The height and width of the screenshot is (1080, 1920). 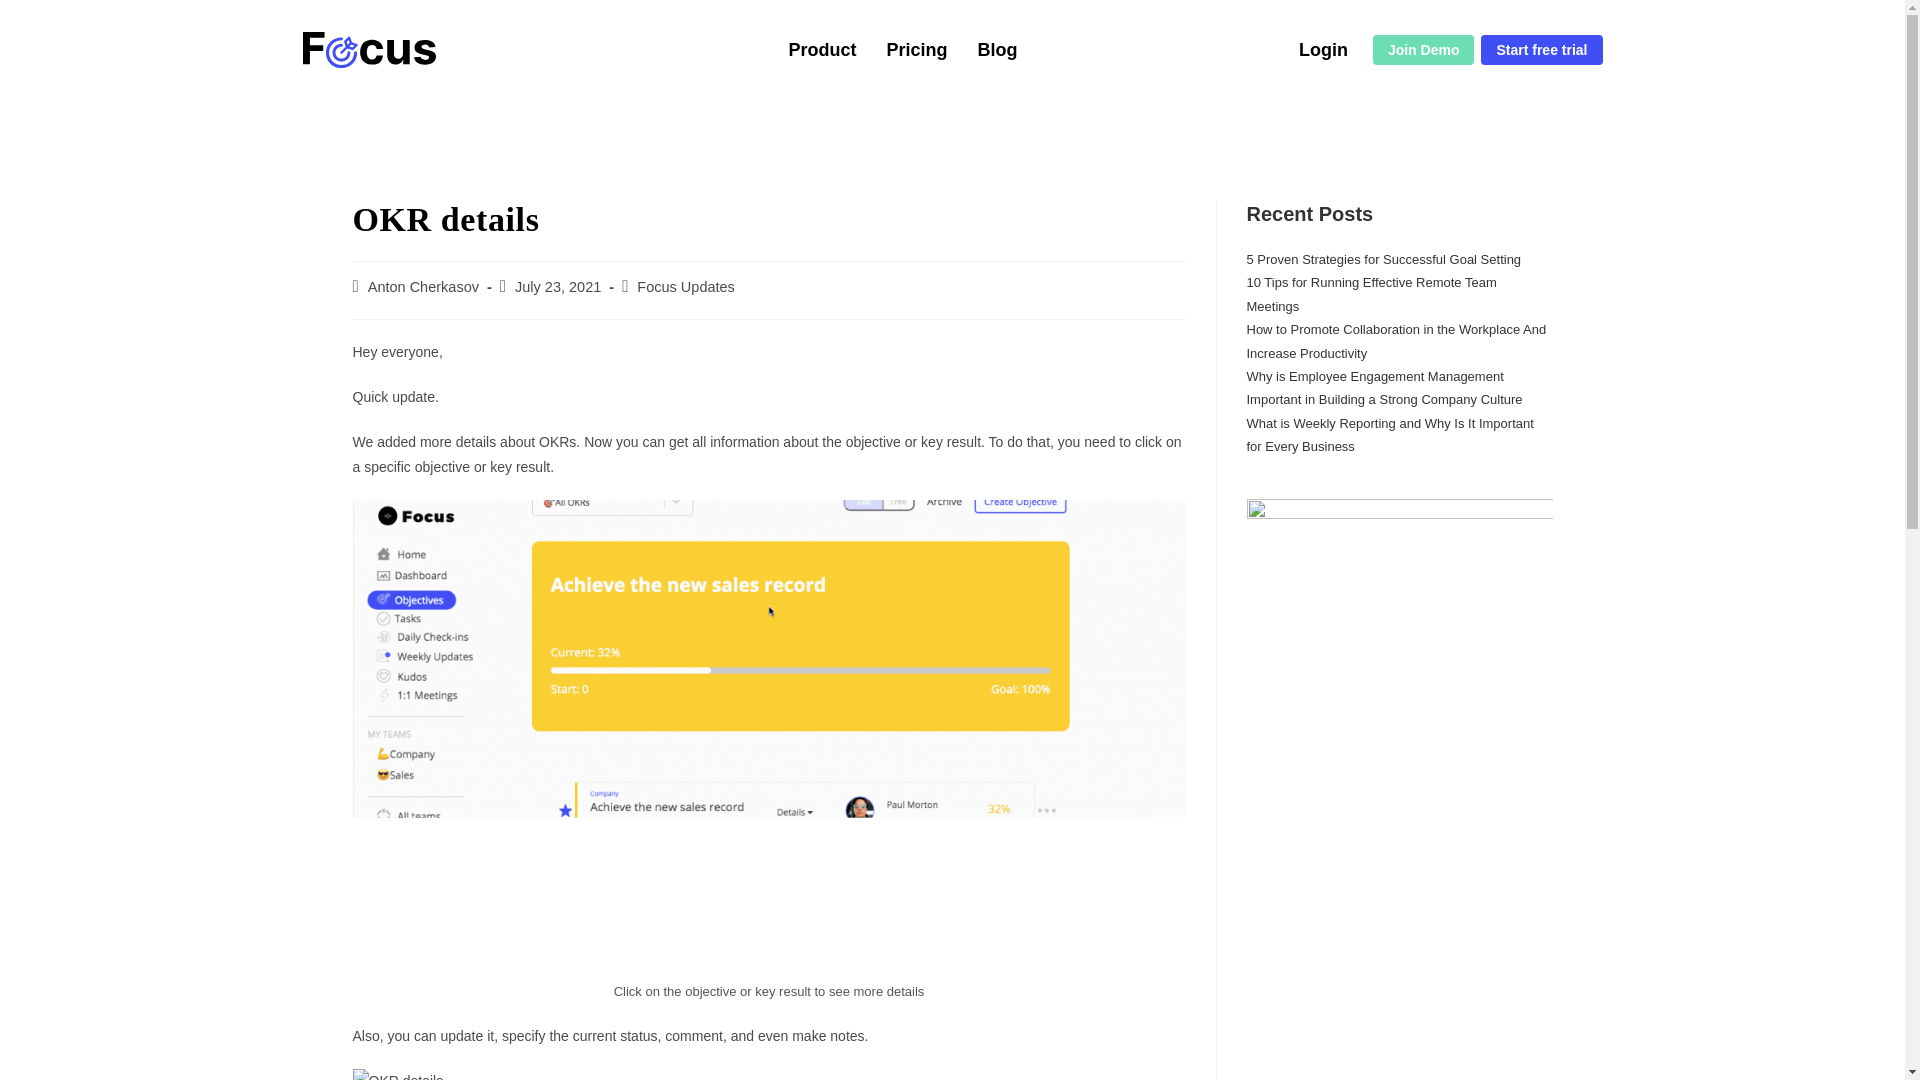 I want to click on Pricing, so click(x=916, y=49).